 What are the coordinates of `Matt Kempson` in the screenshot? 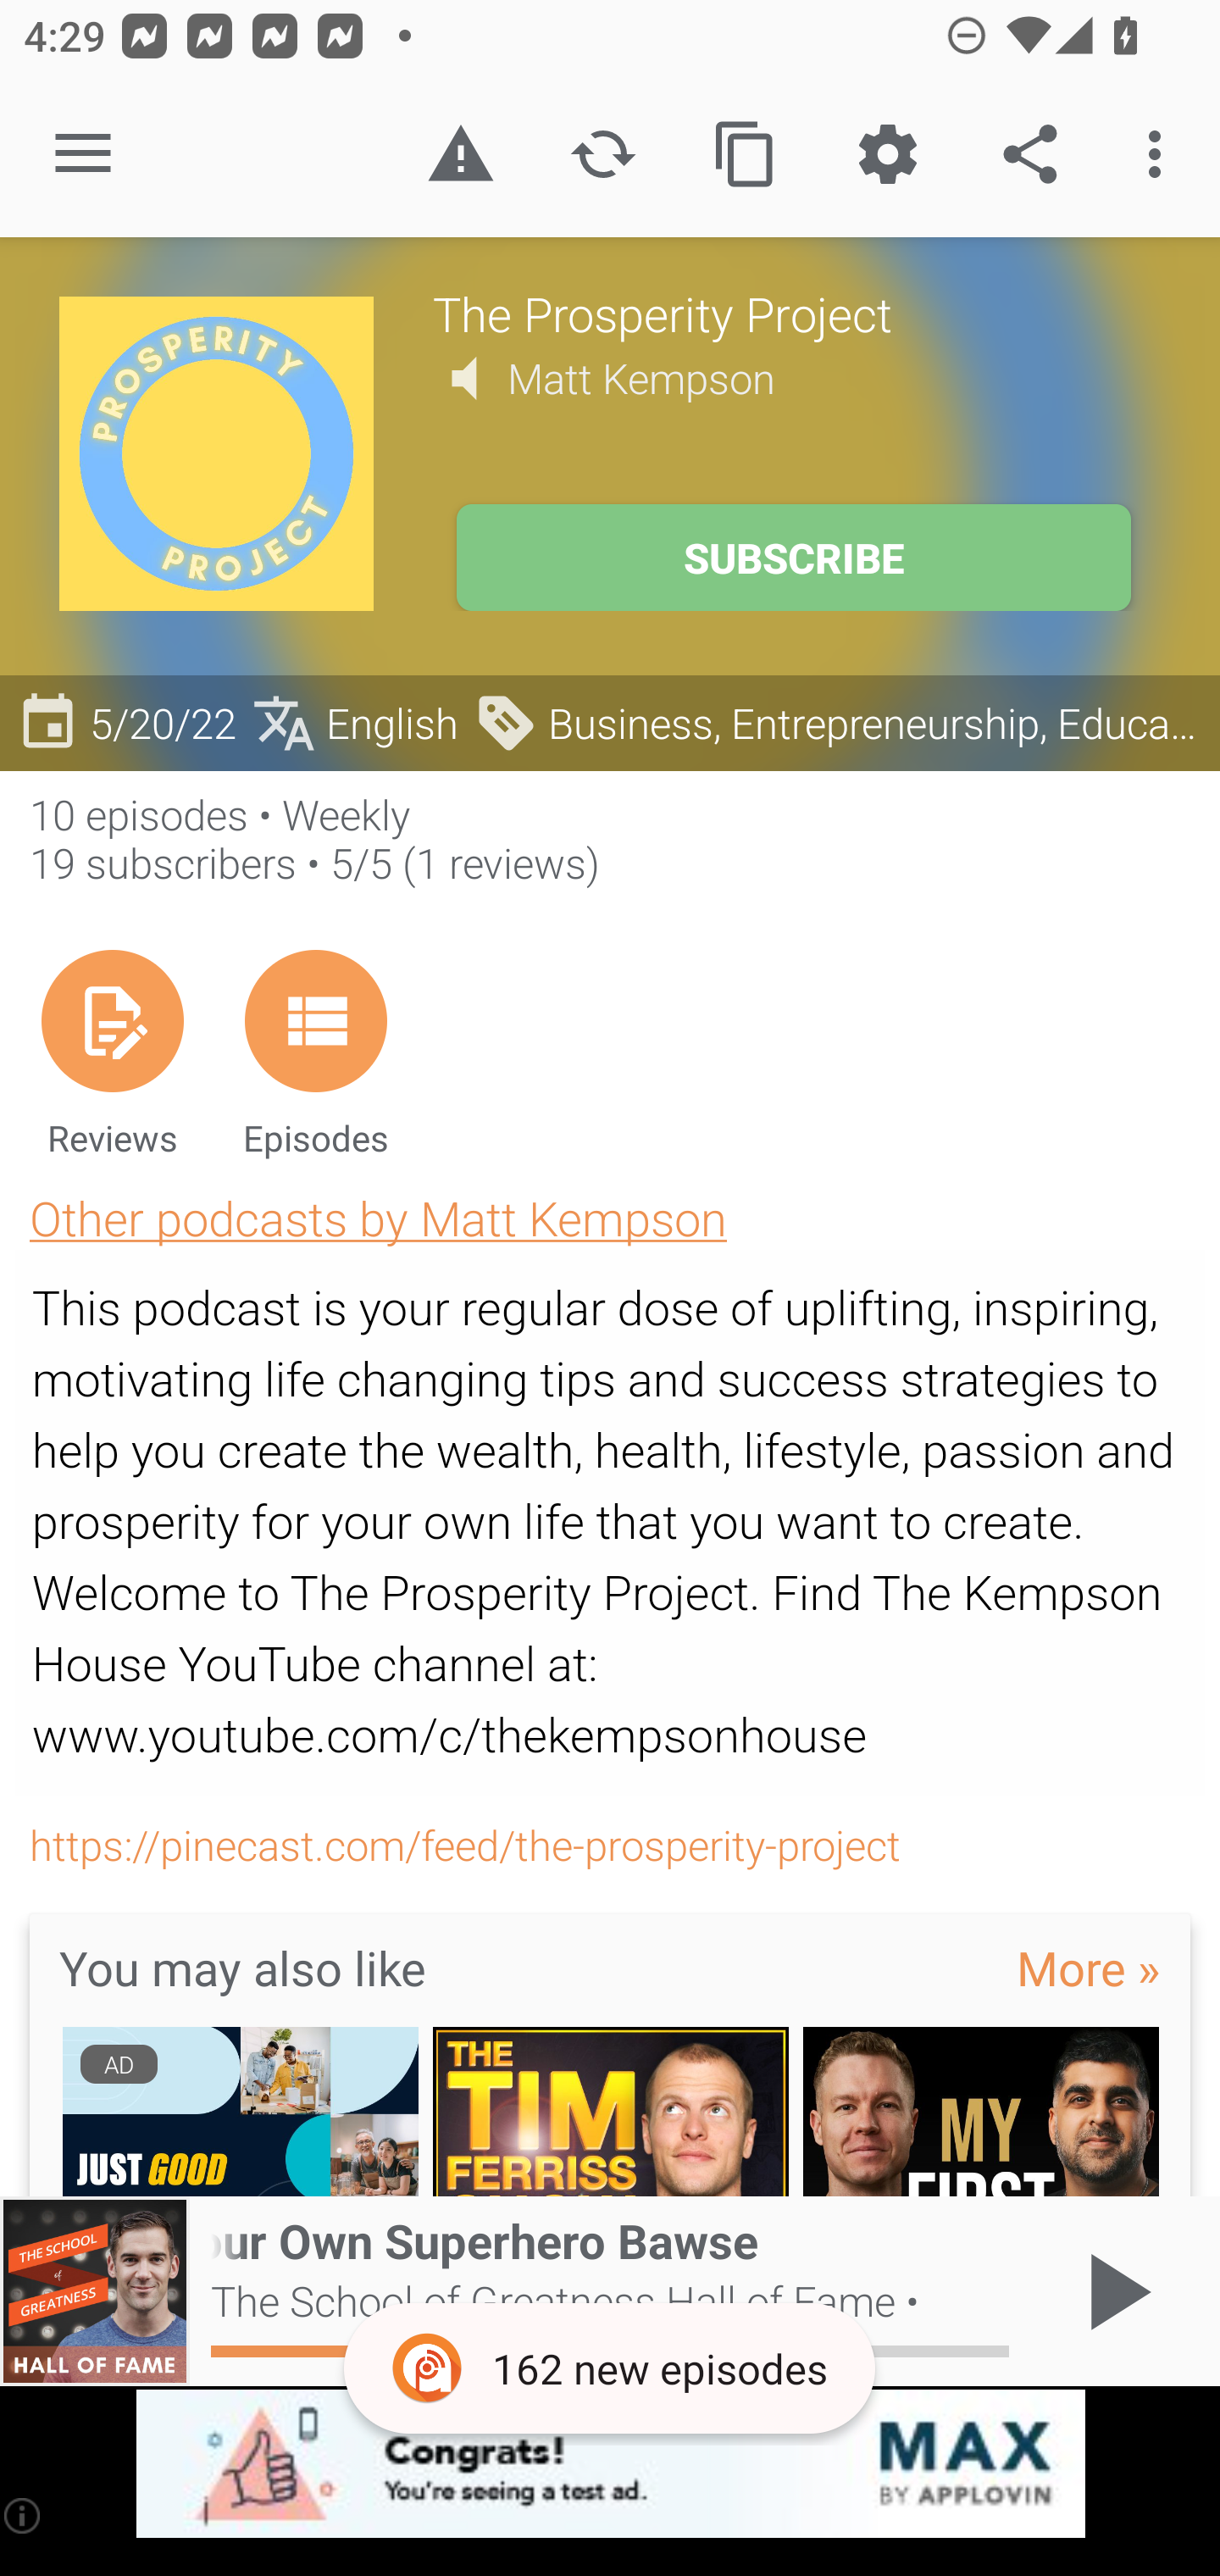 It's located at (641, 378).